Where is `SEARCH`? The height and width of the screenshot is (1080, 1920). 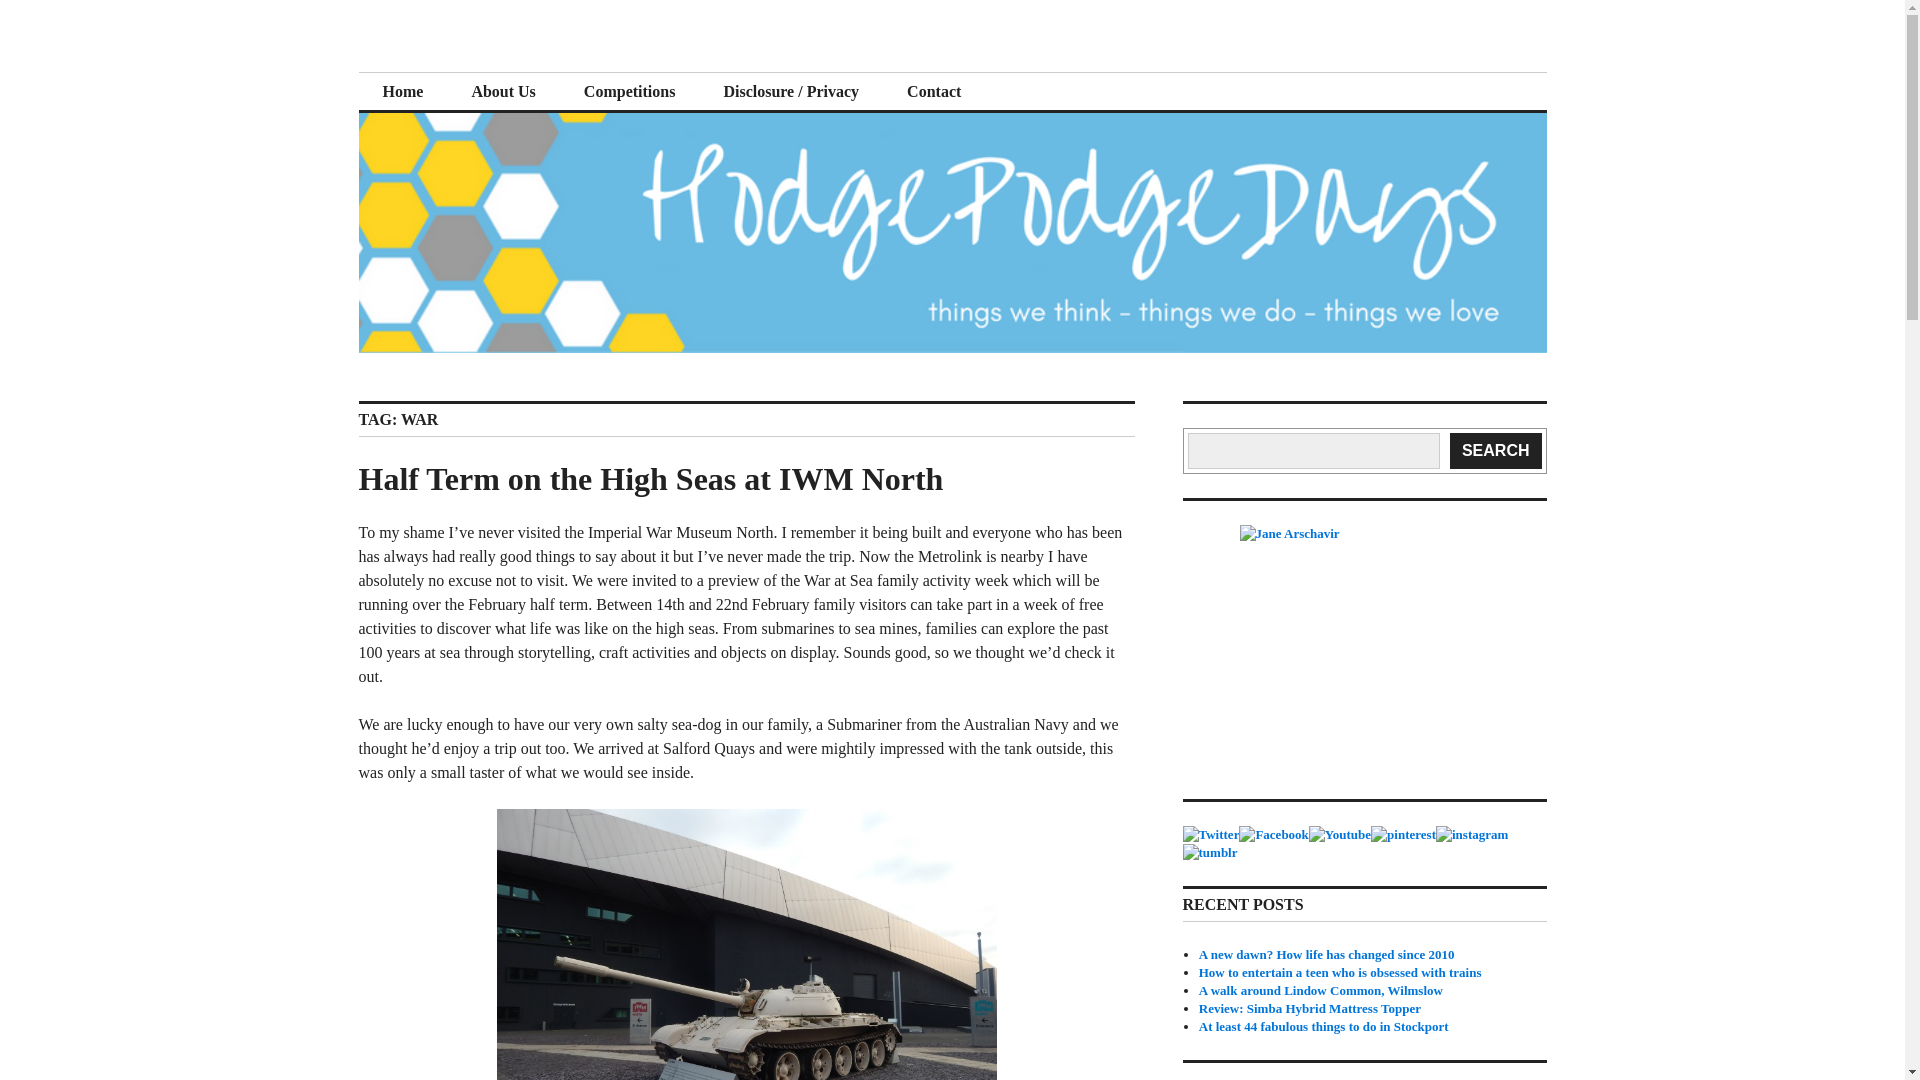 SEARCH is located at coordinates (1495, 450).